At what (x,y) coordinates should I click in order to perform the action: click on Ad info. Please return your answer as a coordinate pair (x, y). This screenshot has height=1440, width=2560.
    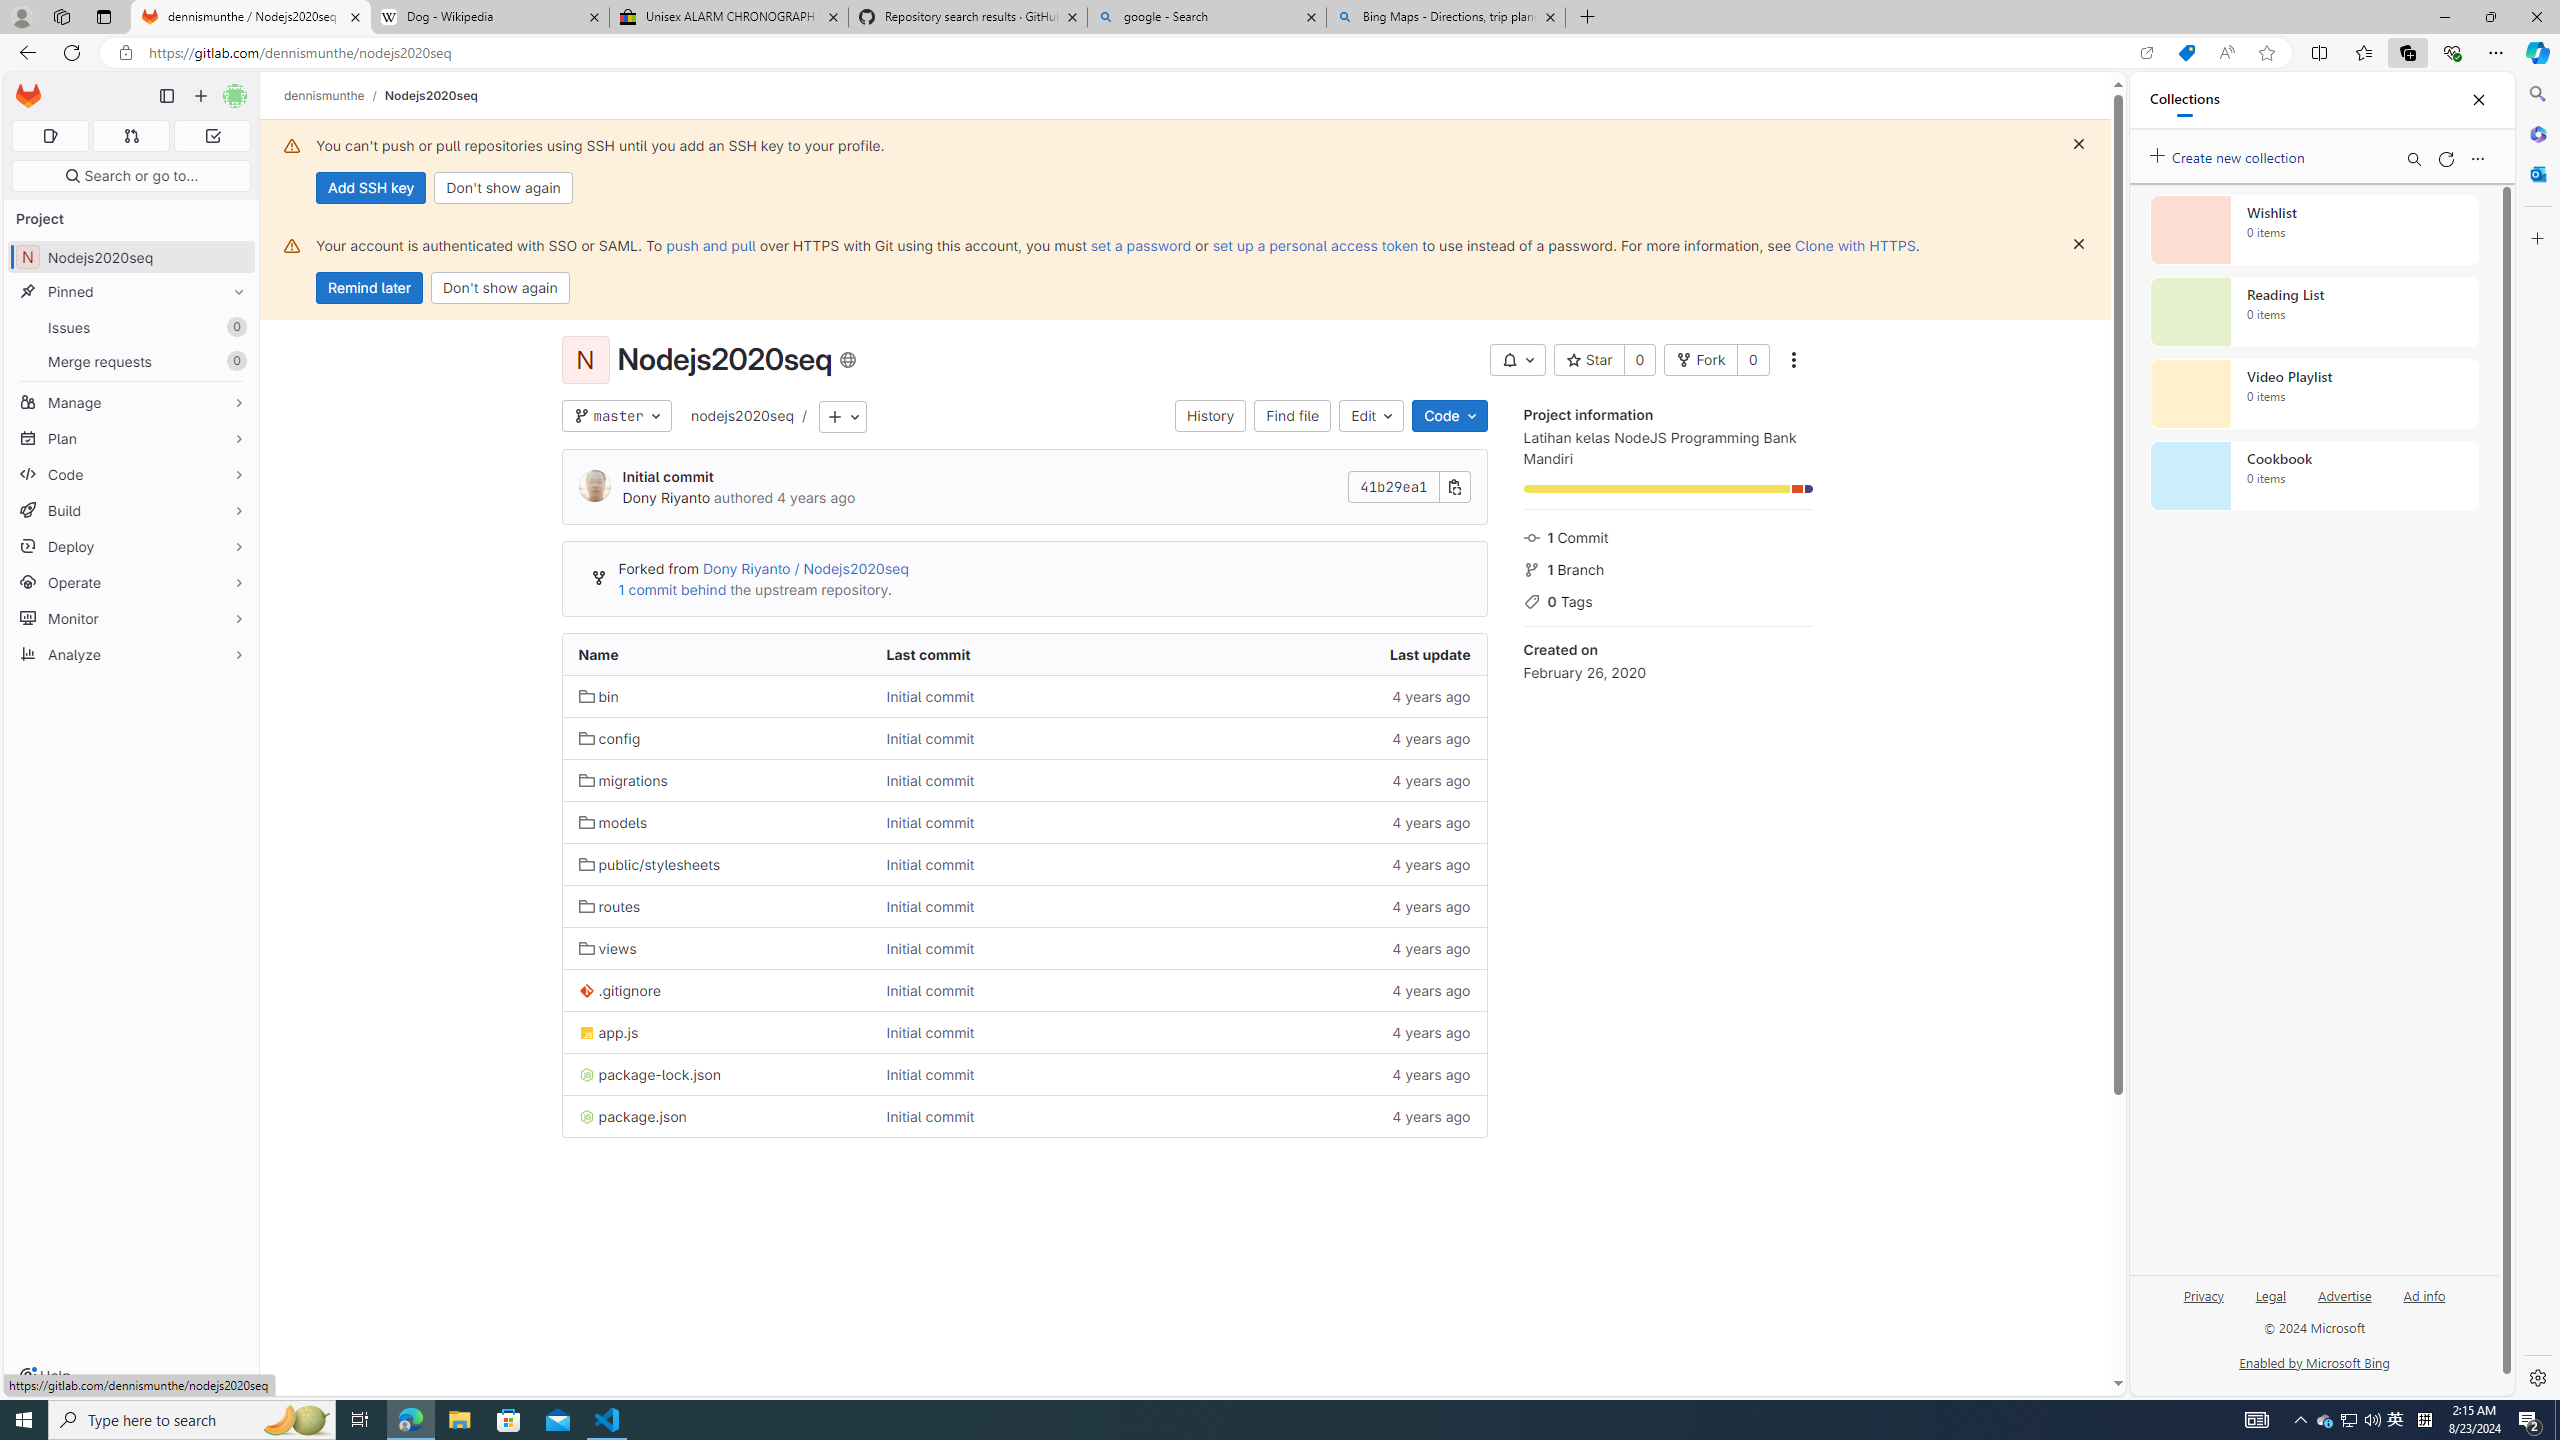
    Looking at the image, I should click on (2424, 1304).